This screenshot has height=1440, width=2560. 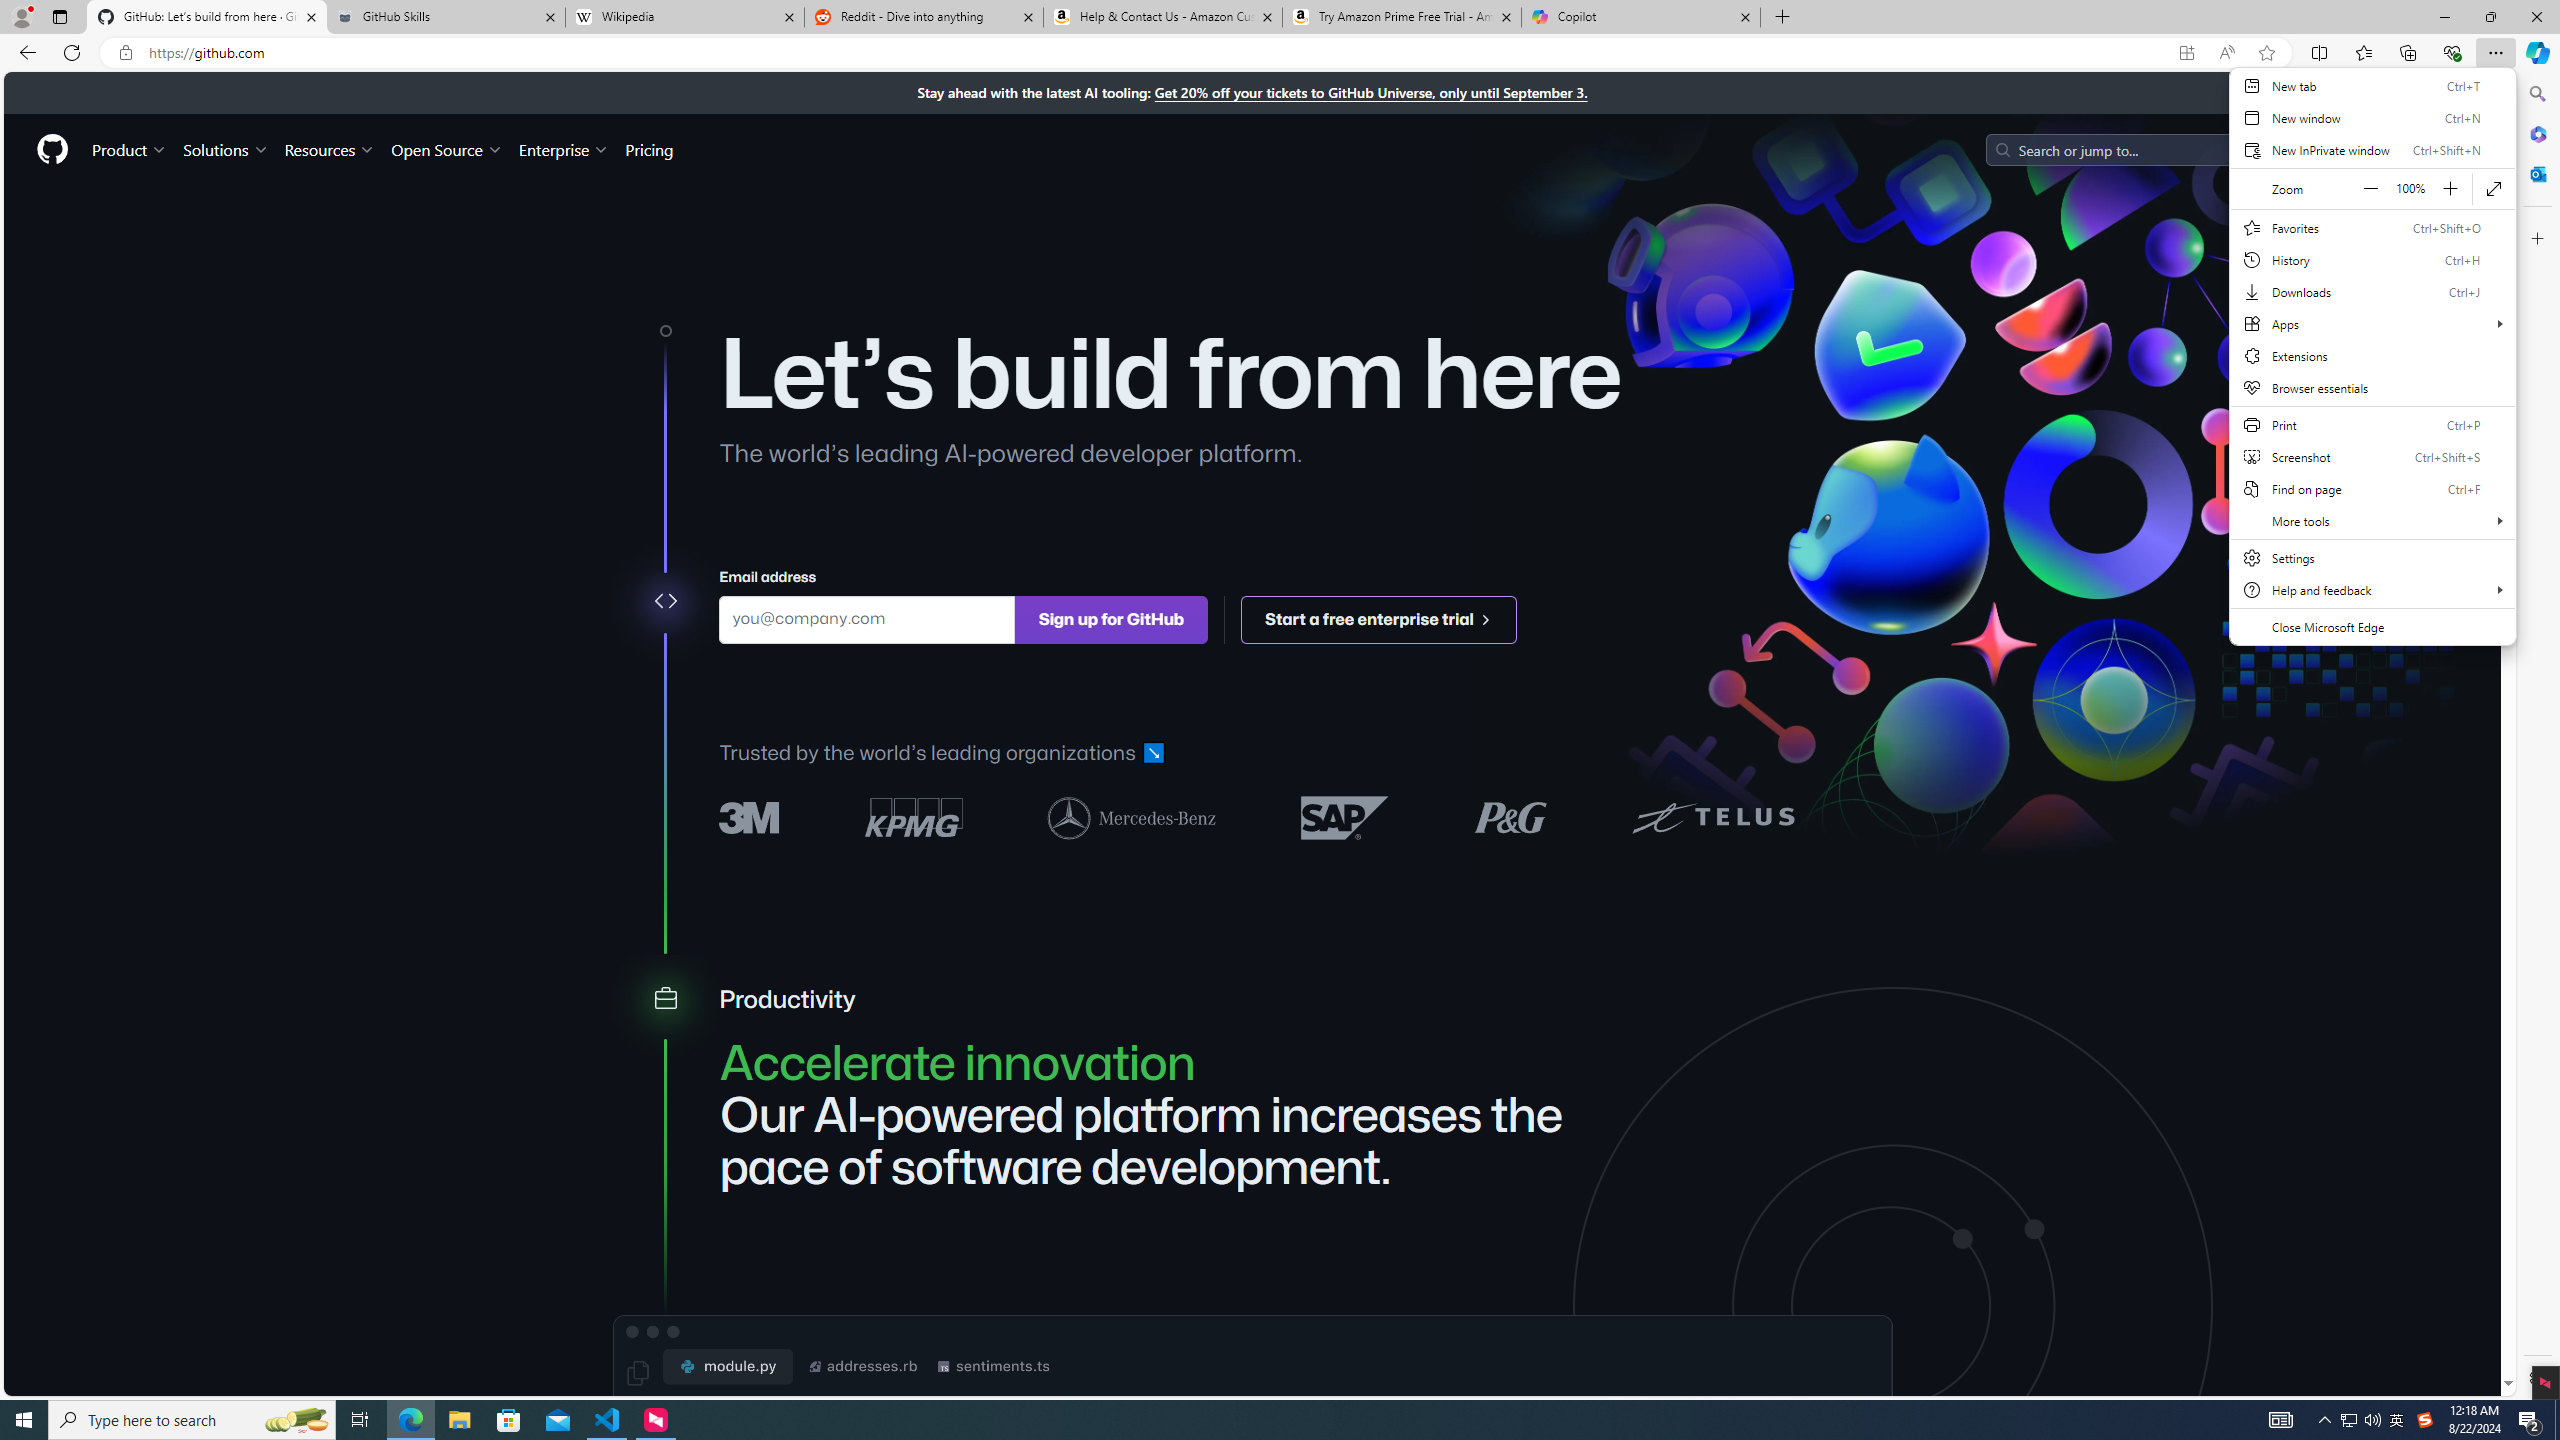 I want to click on Product, so click(x=130, y=149).